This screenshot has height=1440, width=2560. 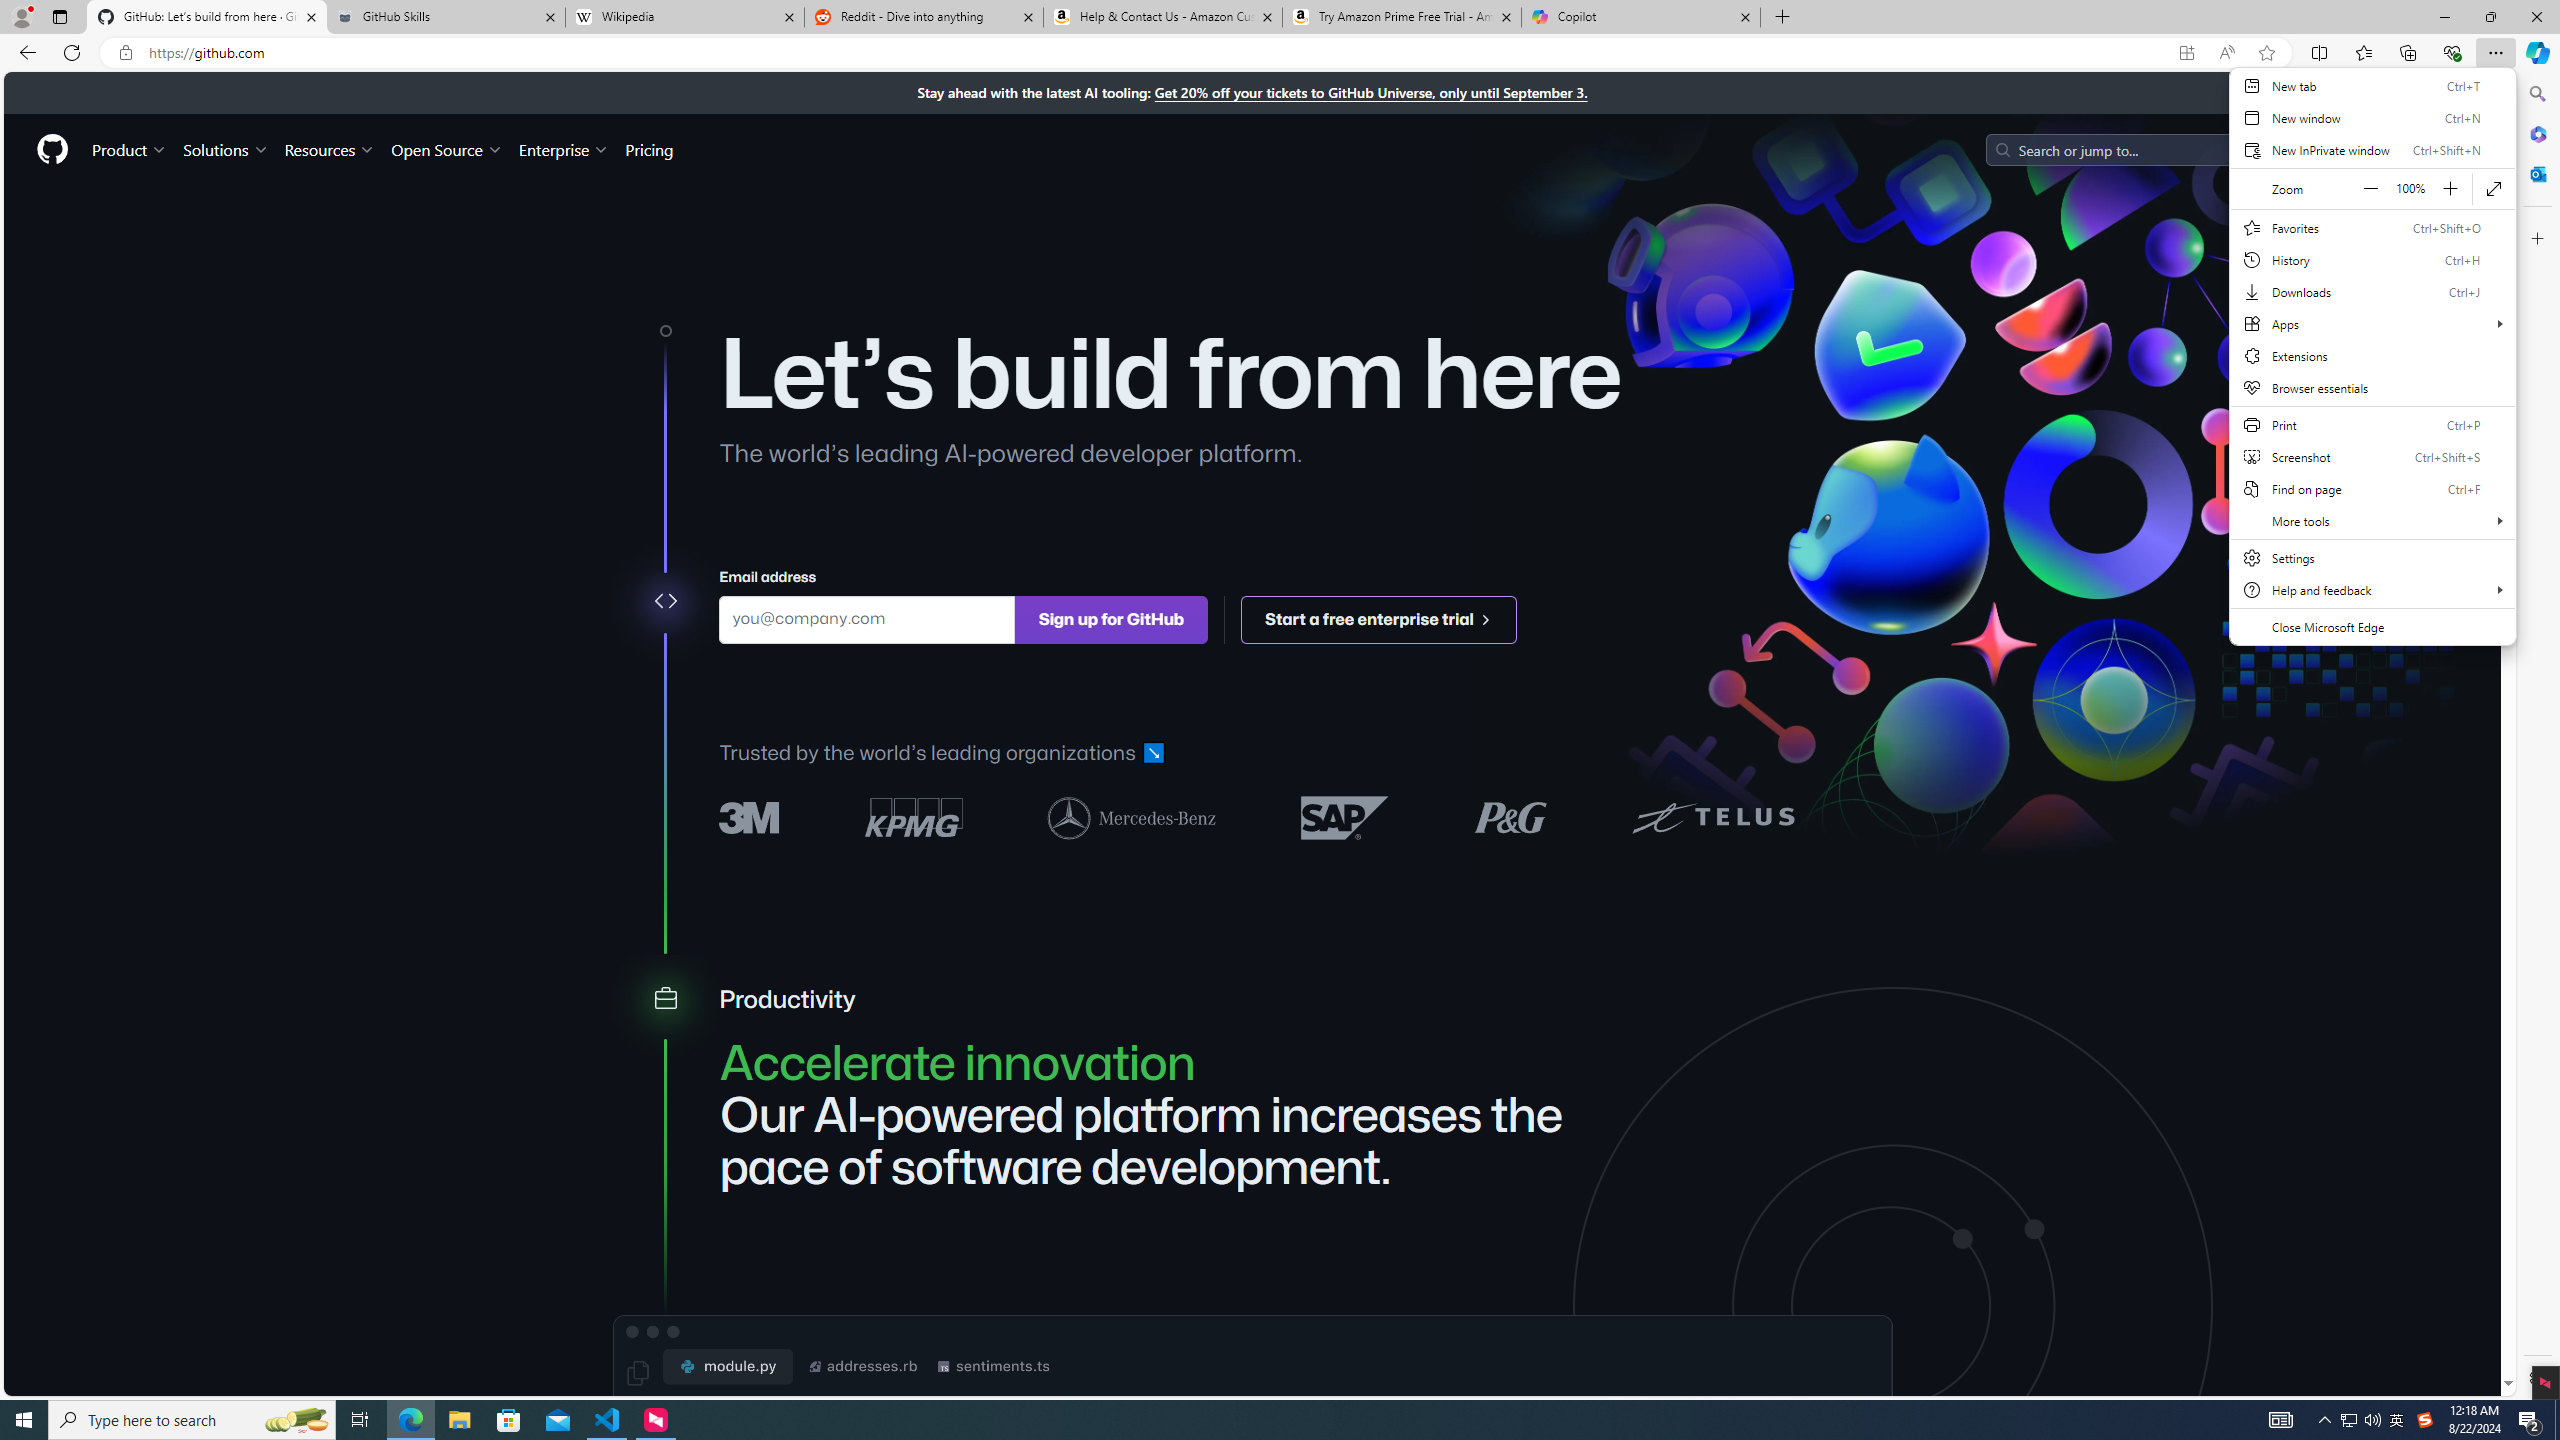 I want to click on Product, so click(x=130, y=149).